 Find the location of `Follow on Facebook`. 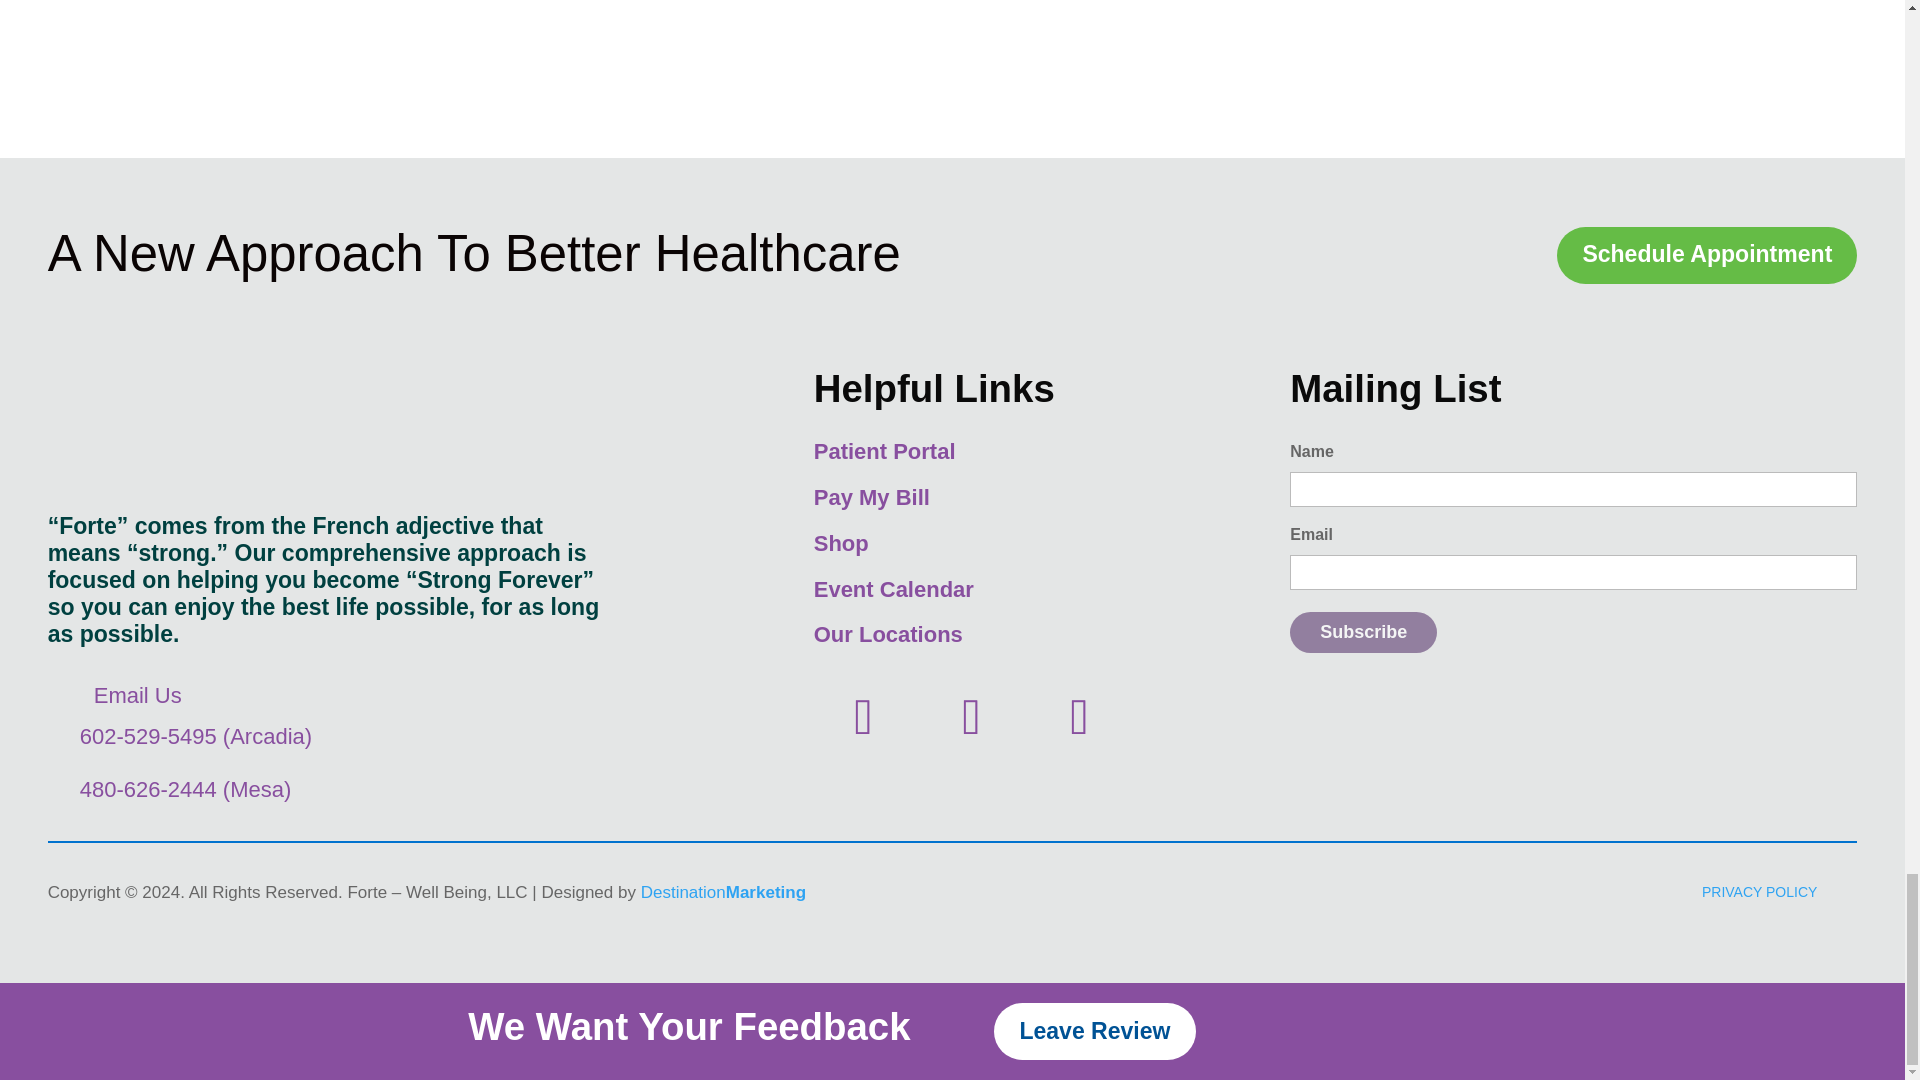

Follow on Facebook is located at coordinates (1080, 716).